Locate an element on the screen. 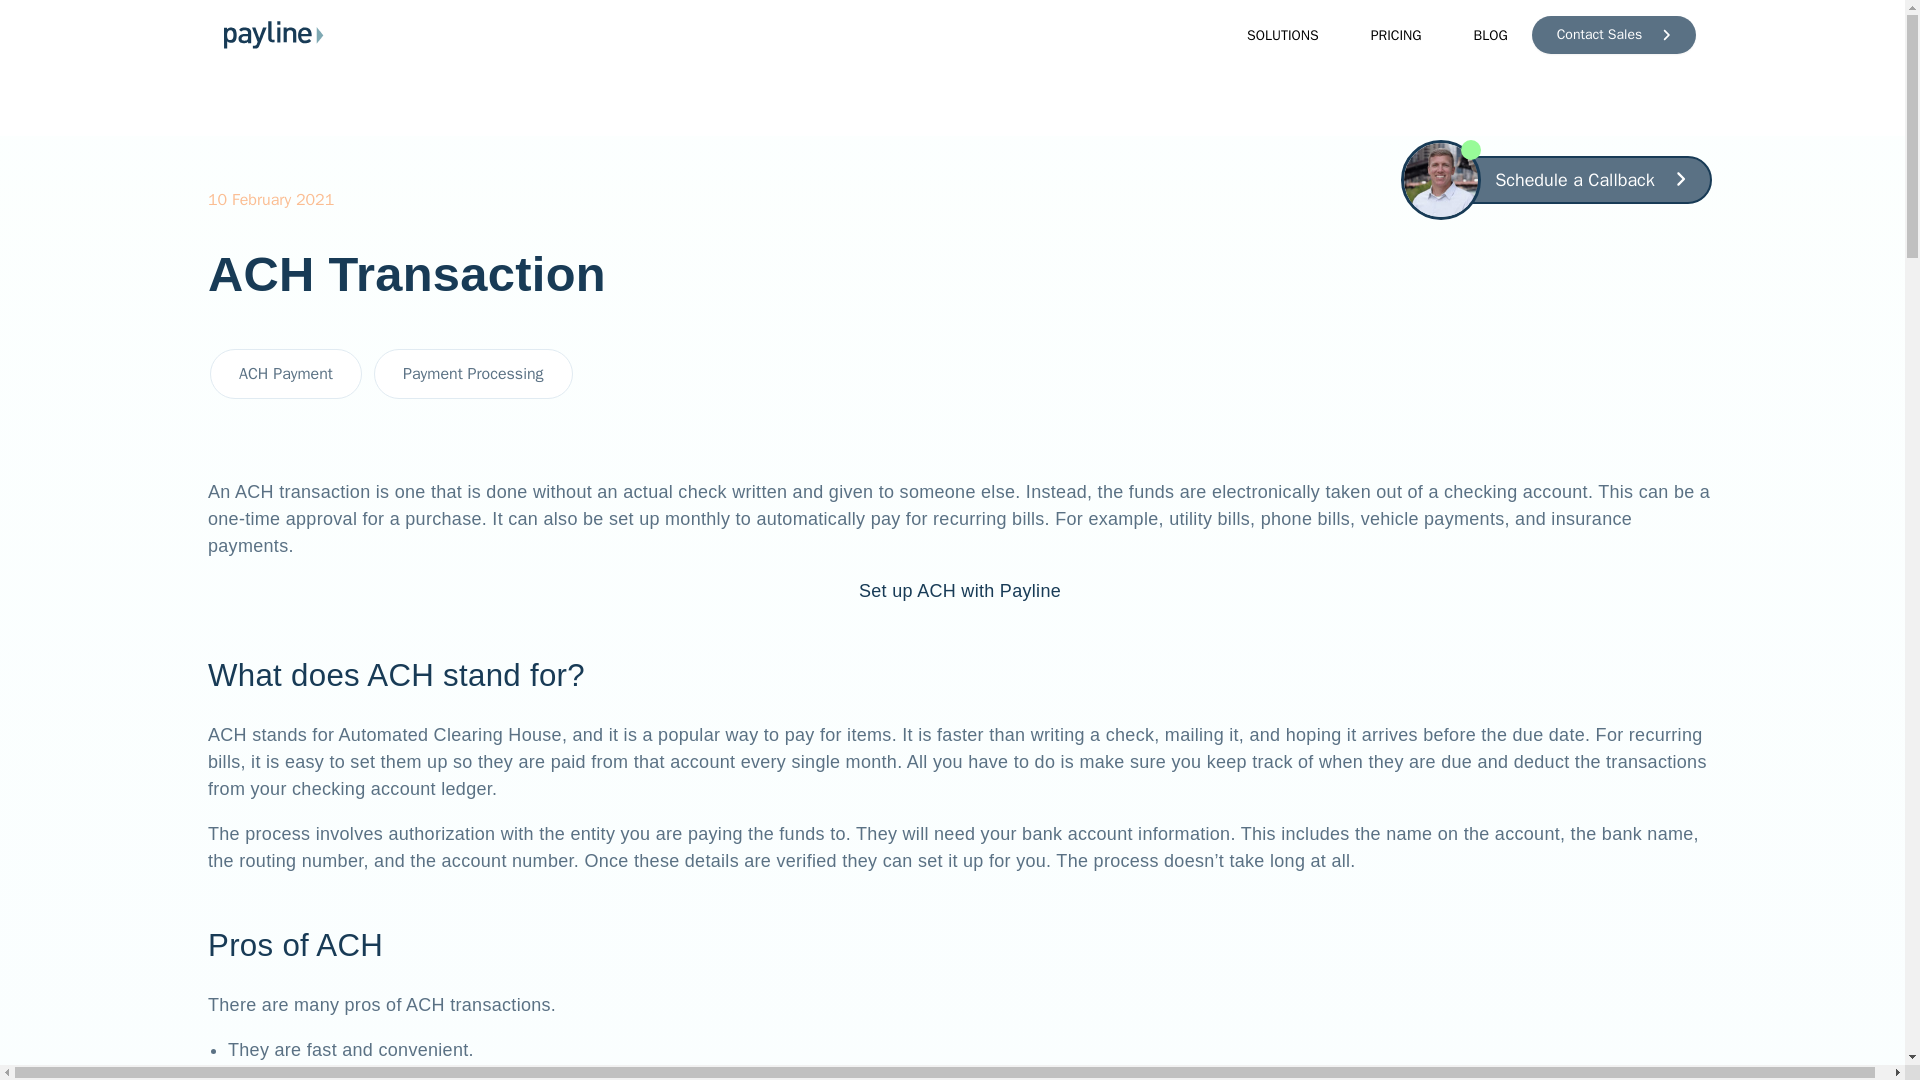 The width and height of the screenshot is (1920, 1080). Schedule a Callback is located at coordinates (1590, 180).